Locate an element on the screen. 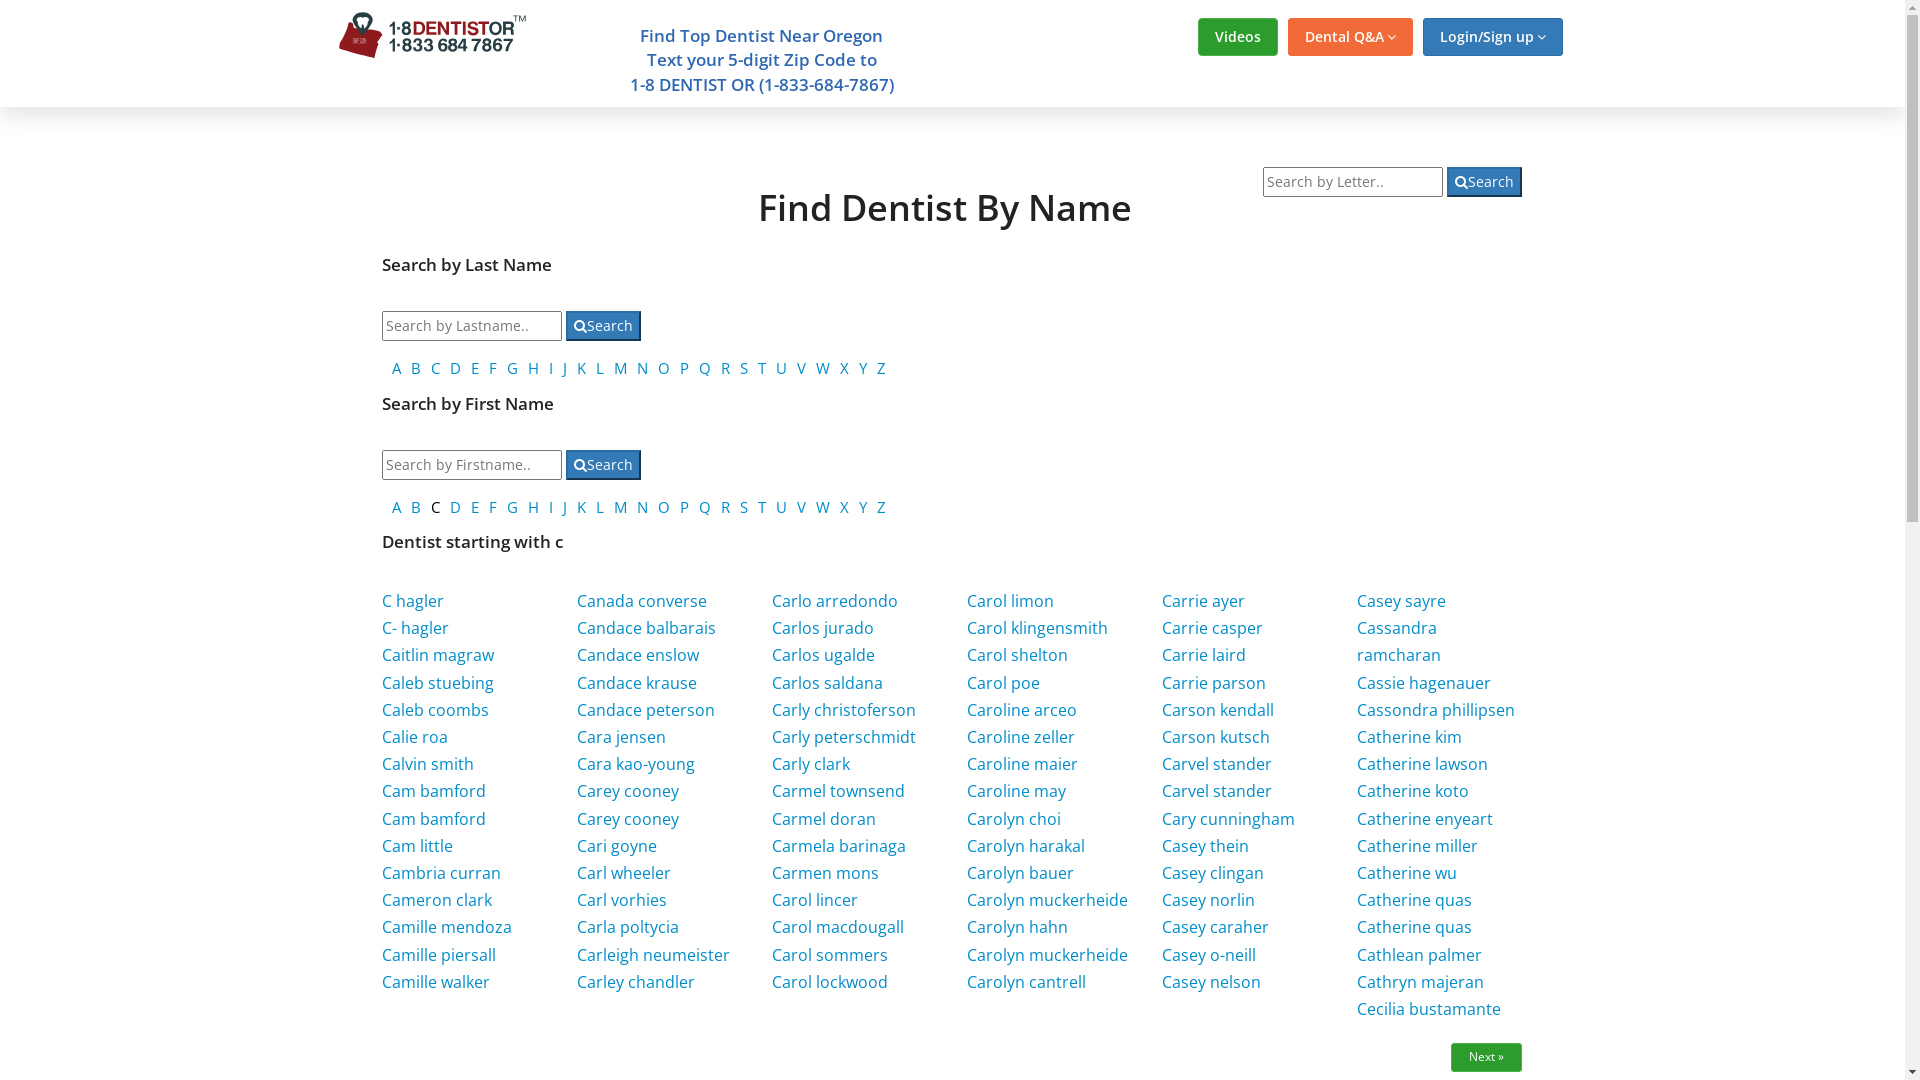 This screenshot has width=1920, height=1080. Cam bamford is located at coordinates (434, 791).